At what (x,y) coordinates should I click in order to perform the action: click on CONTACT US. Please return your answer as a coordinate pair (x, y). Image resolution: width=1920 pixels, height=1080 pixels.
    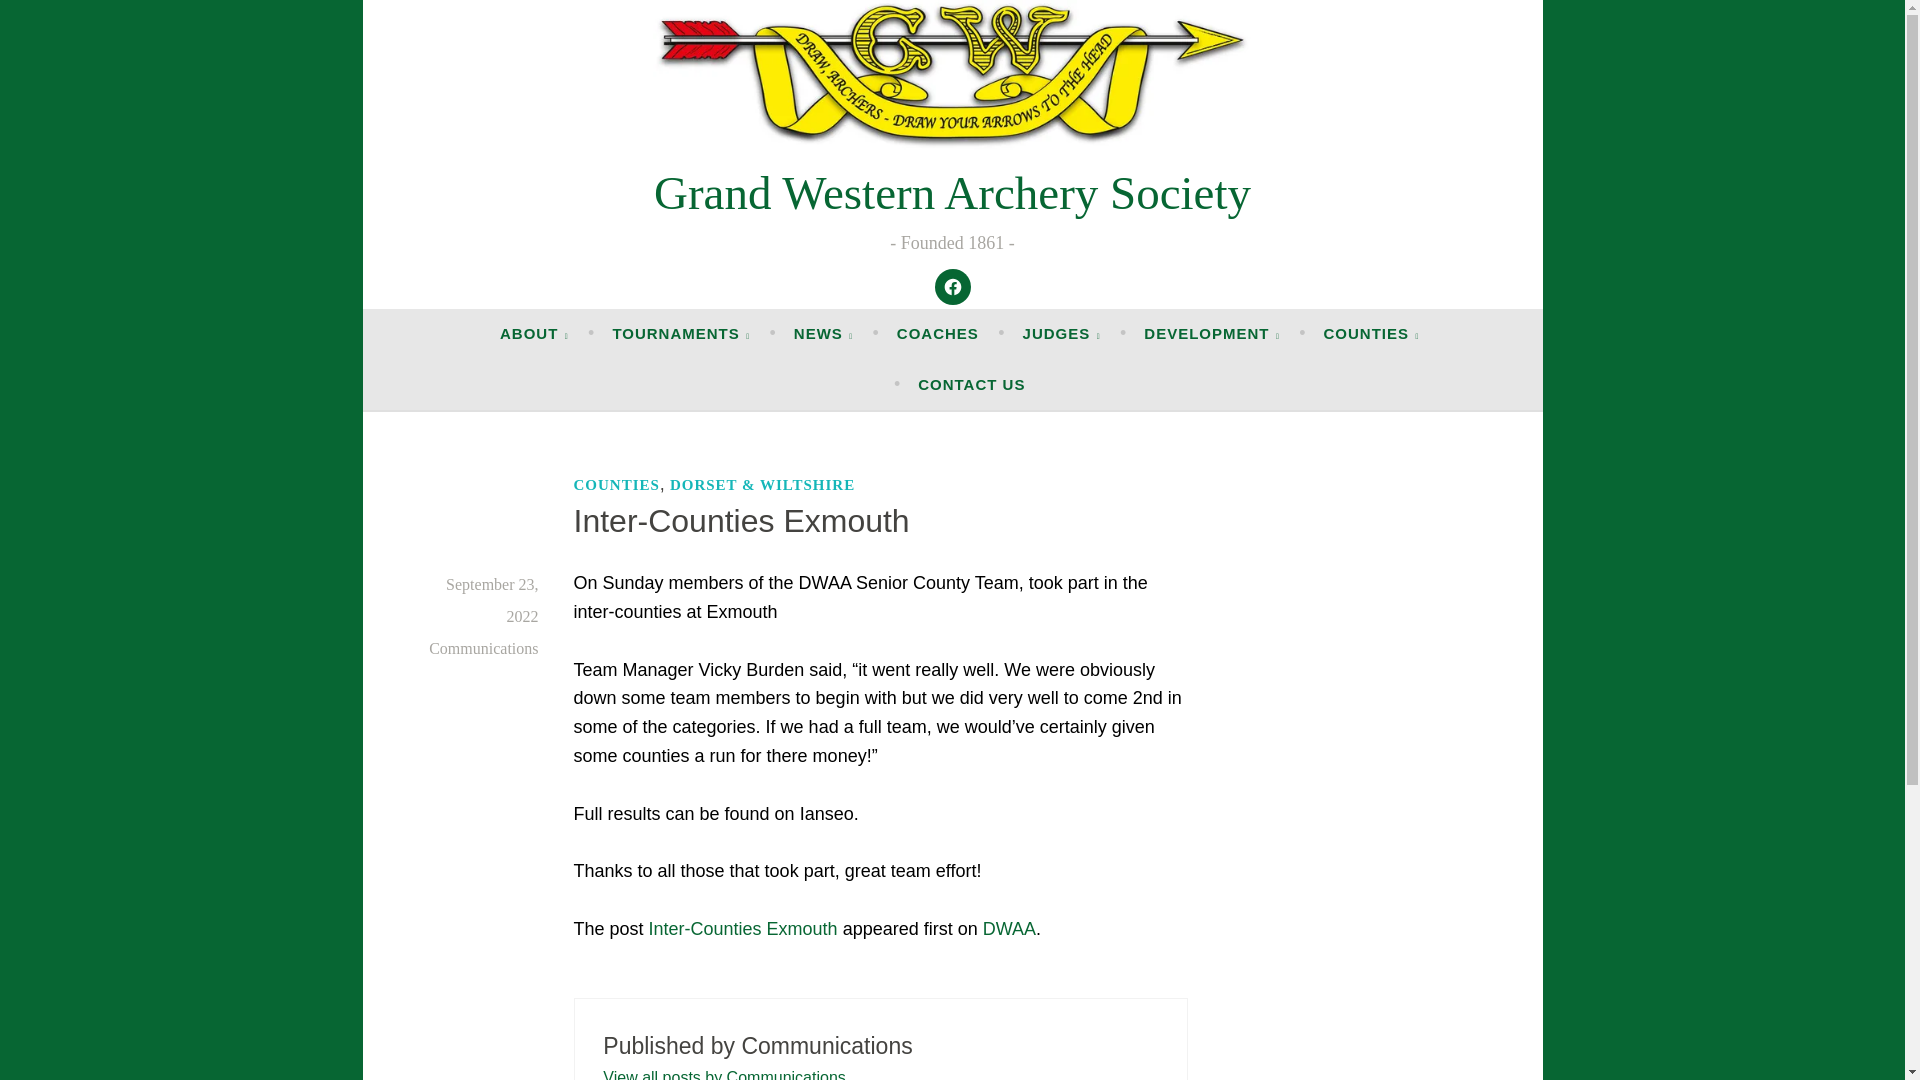
    Looking at the image, I should click on (971, 384).